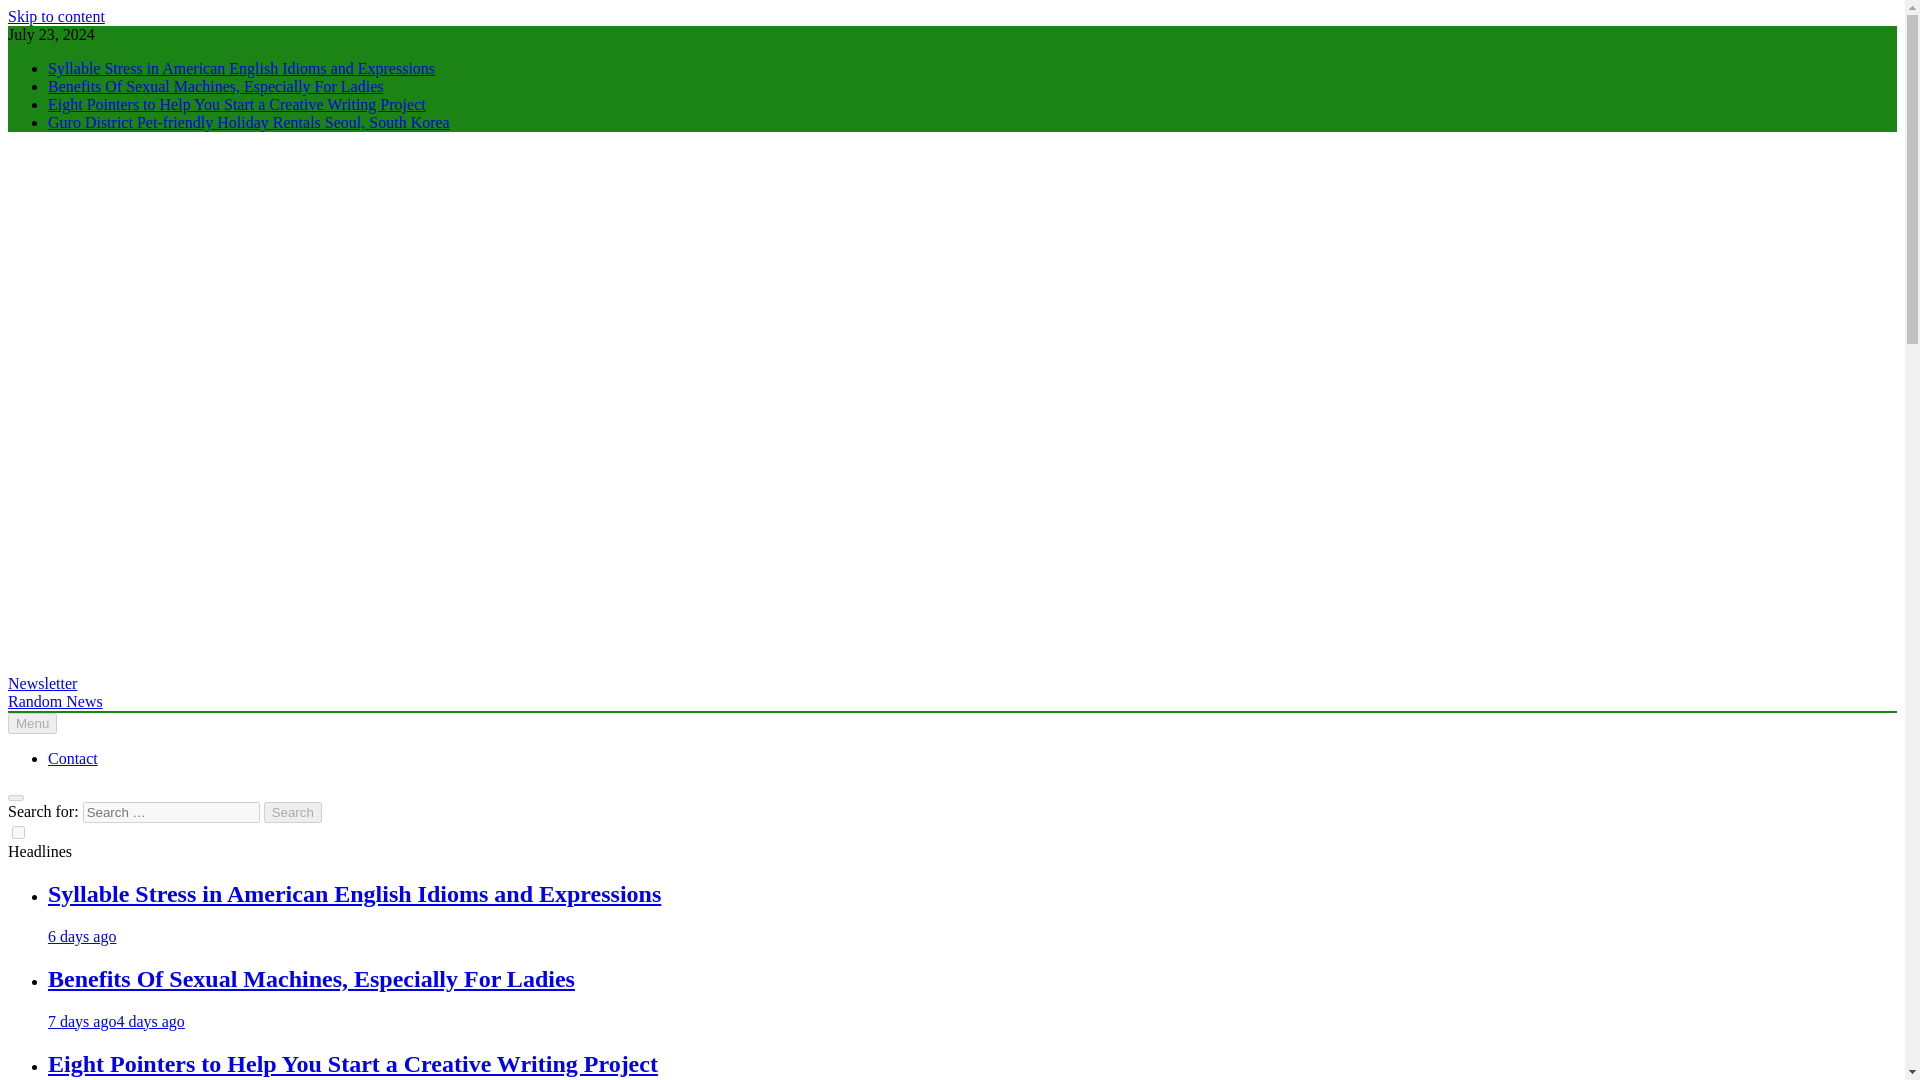 This screenshot has height=1080, width=1920. What do you see at coordinates (353, 1063) in the screenshot?
I see `Eight Pointers to Help You Start a Creative Writing Project` at bounding box center [353, 1063].